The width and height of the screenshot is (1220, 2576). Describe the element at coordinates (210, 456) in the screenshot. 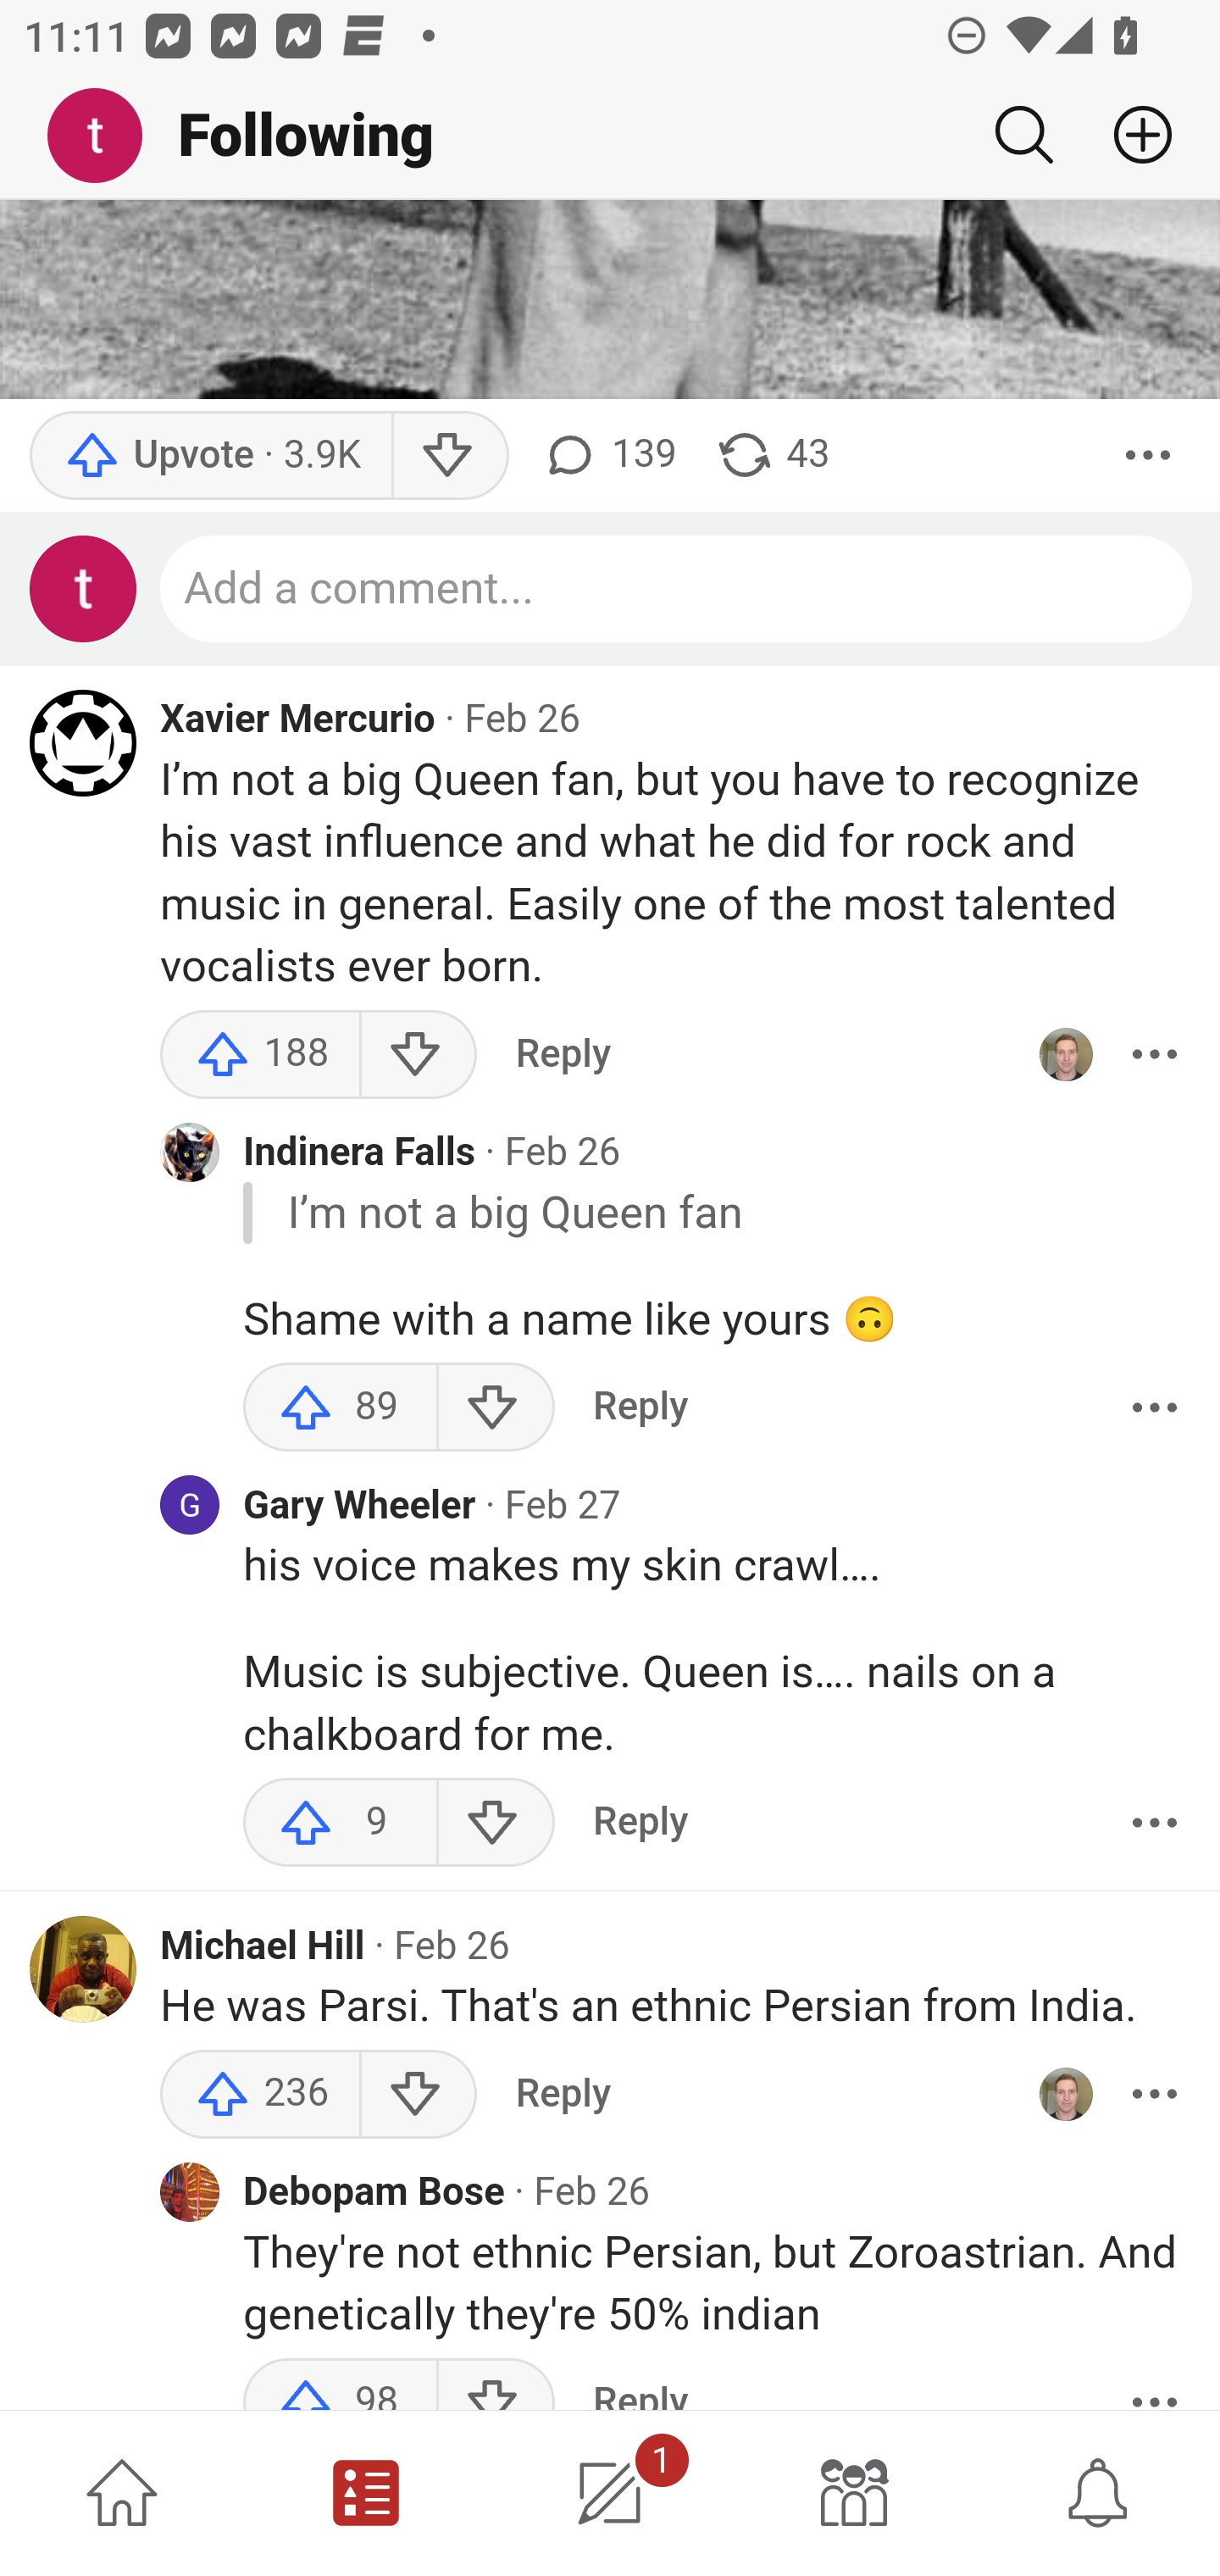

I see `Upvote` at that location.